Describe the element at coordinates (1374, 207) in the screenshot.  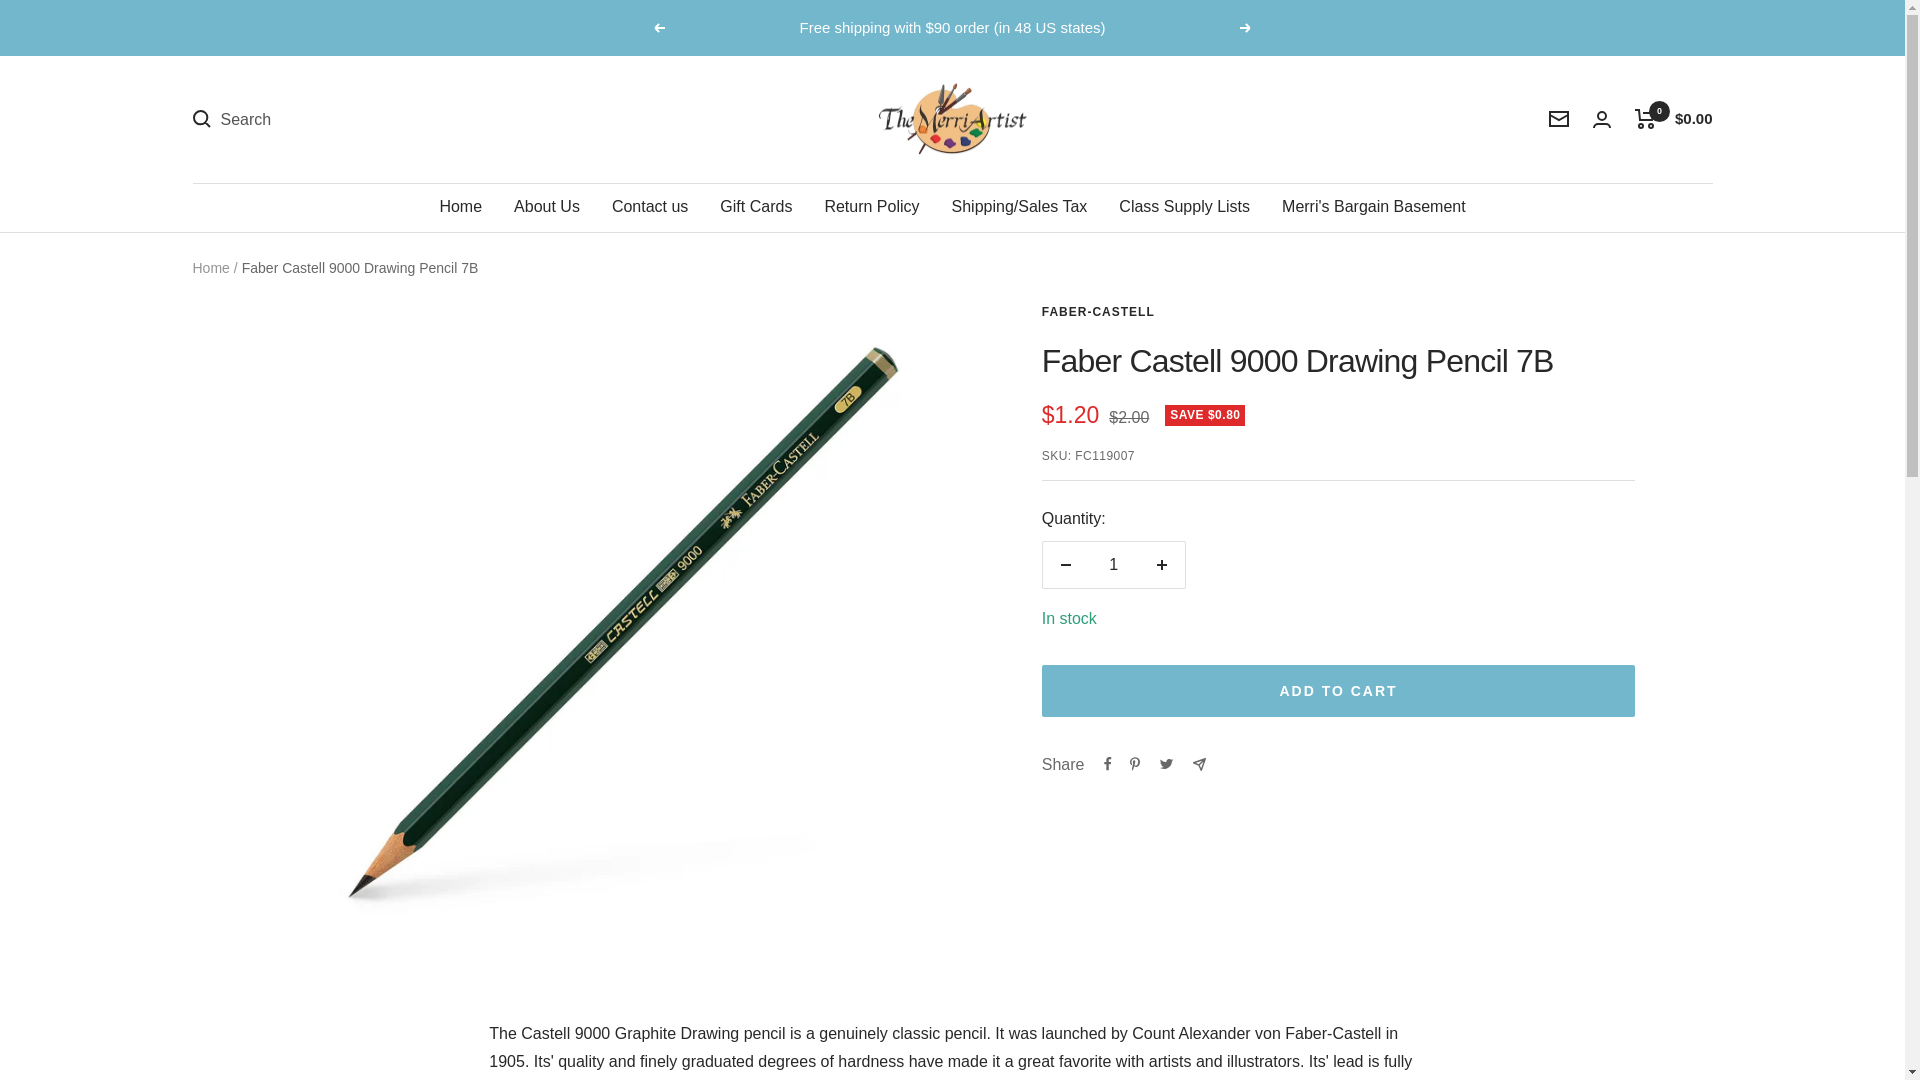
I see `Merri's Bargain Basement` at that location.